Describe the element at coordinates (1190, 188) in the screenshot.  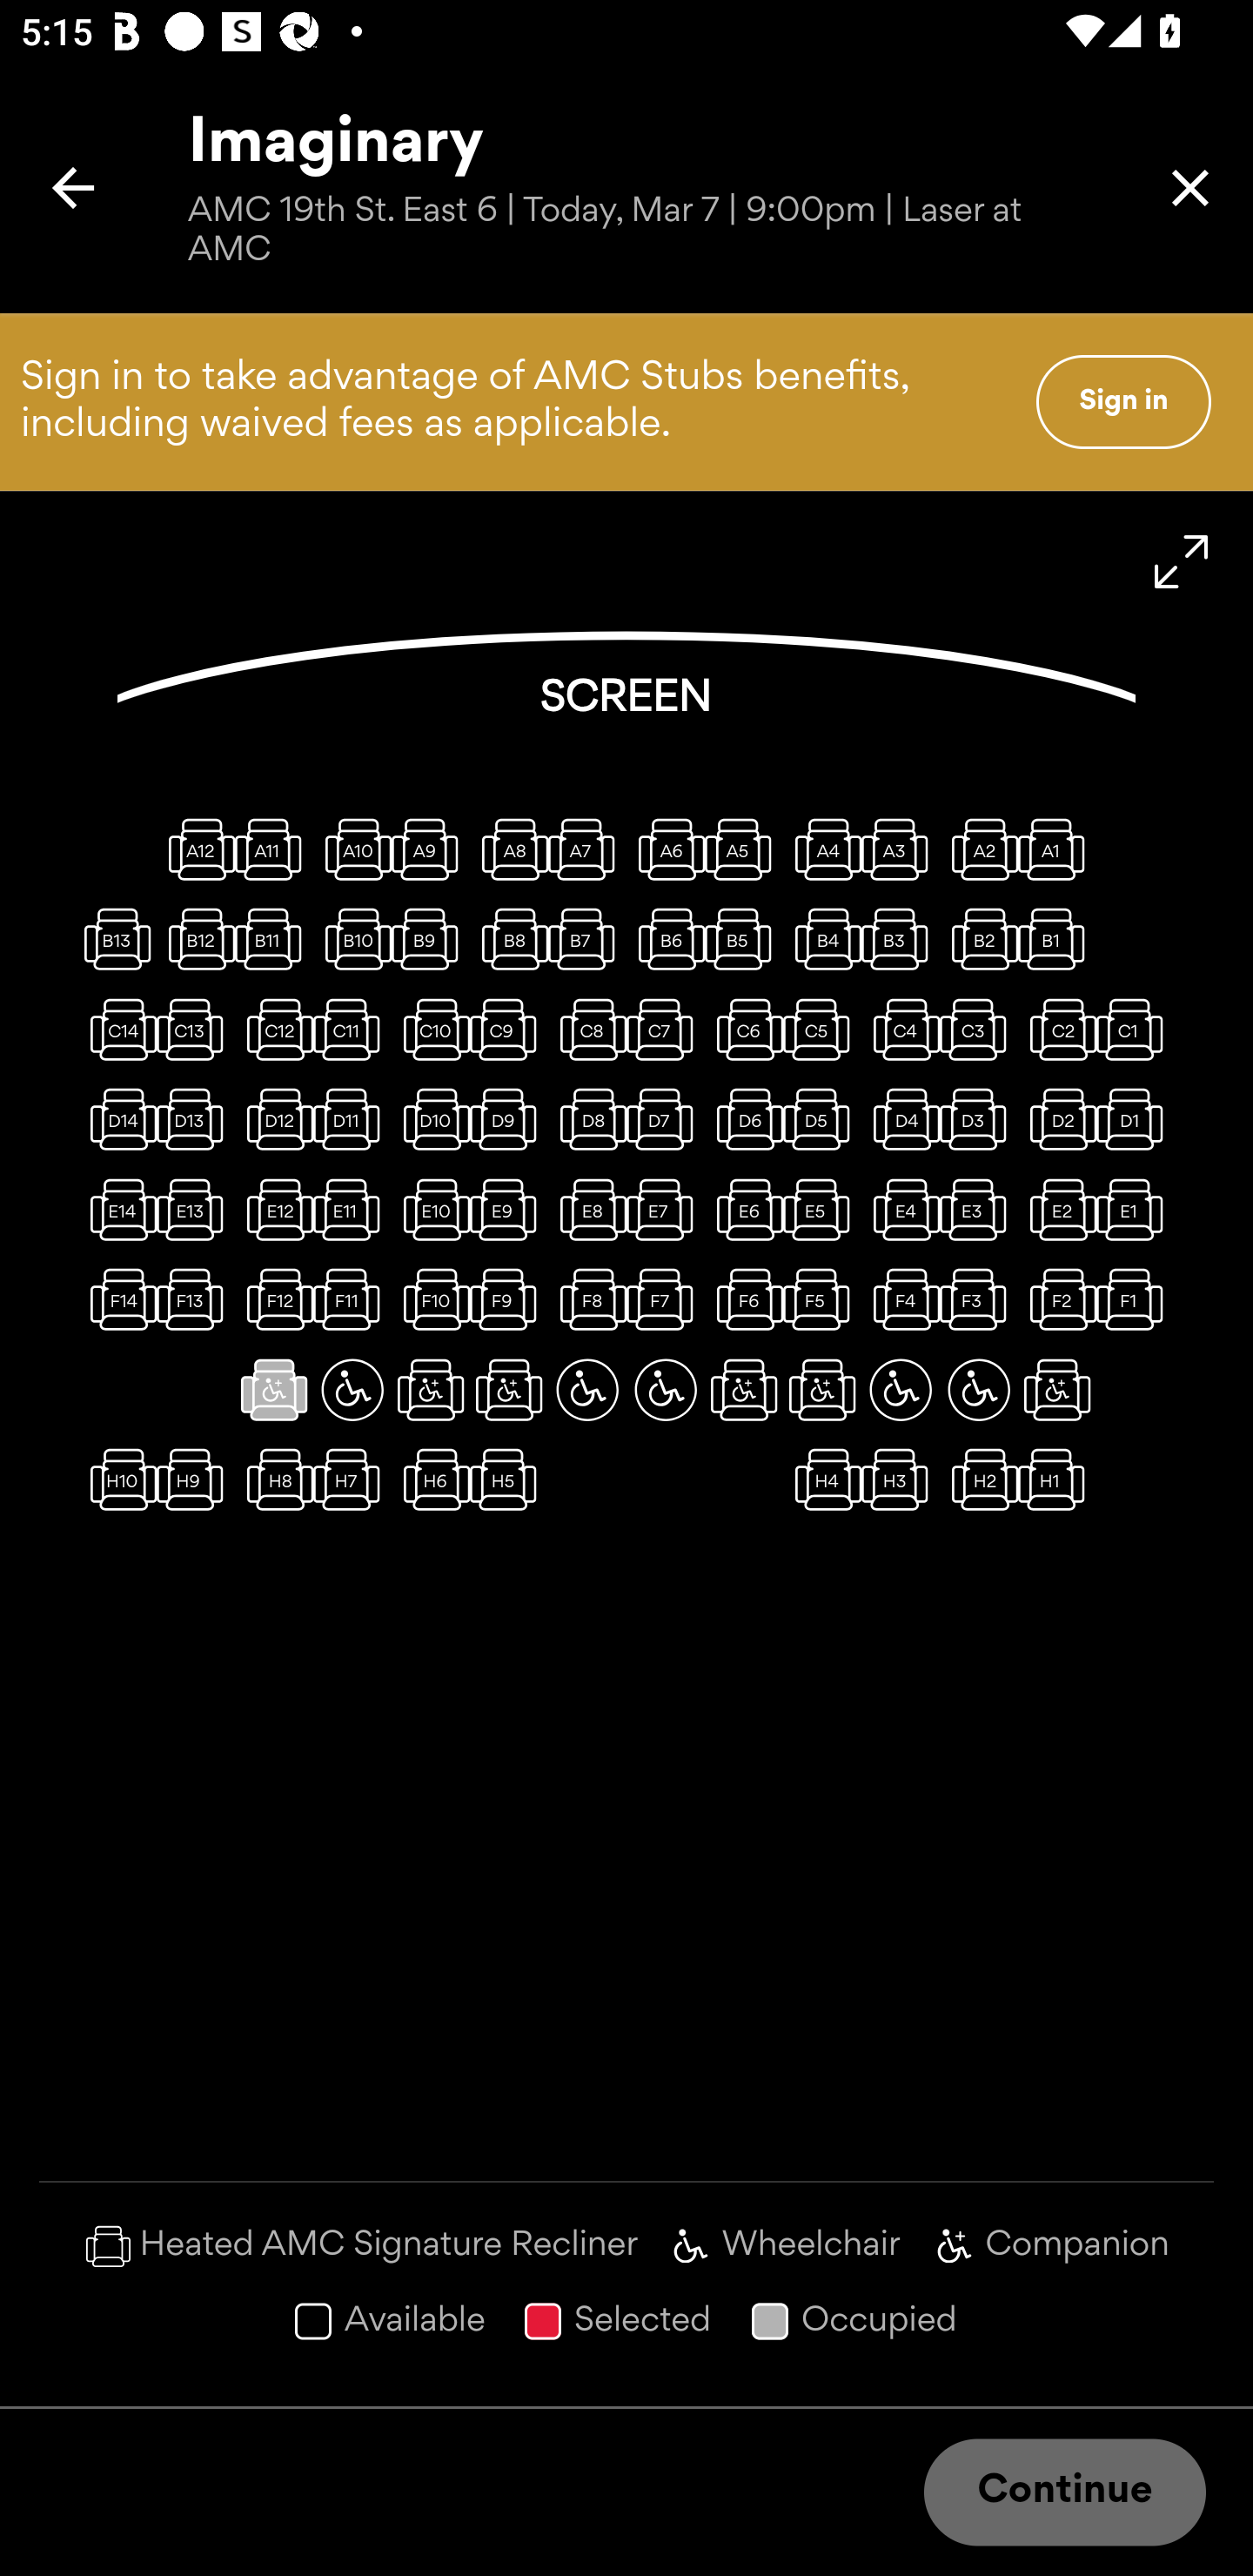
I see `Close` at that location.